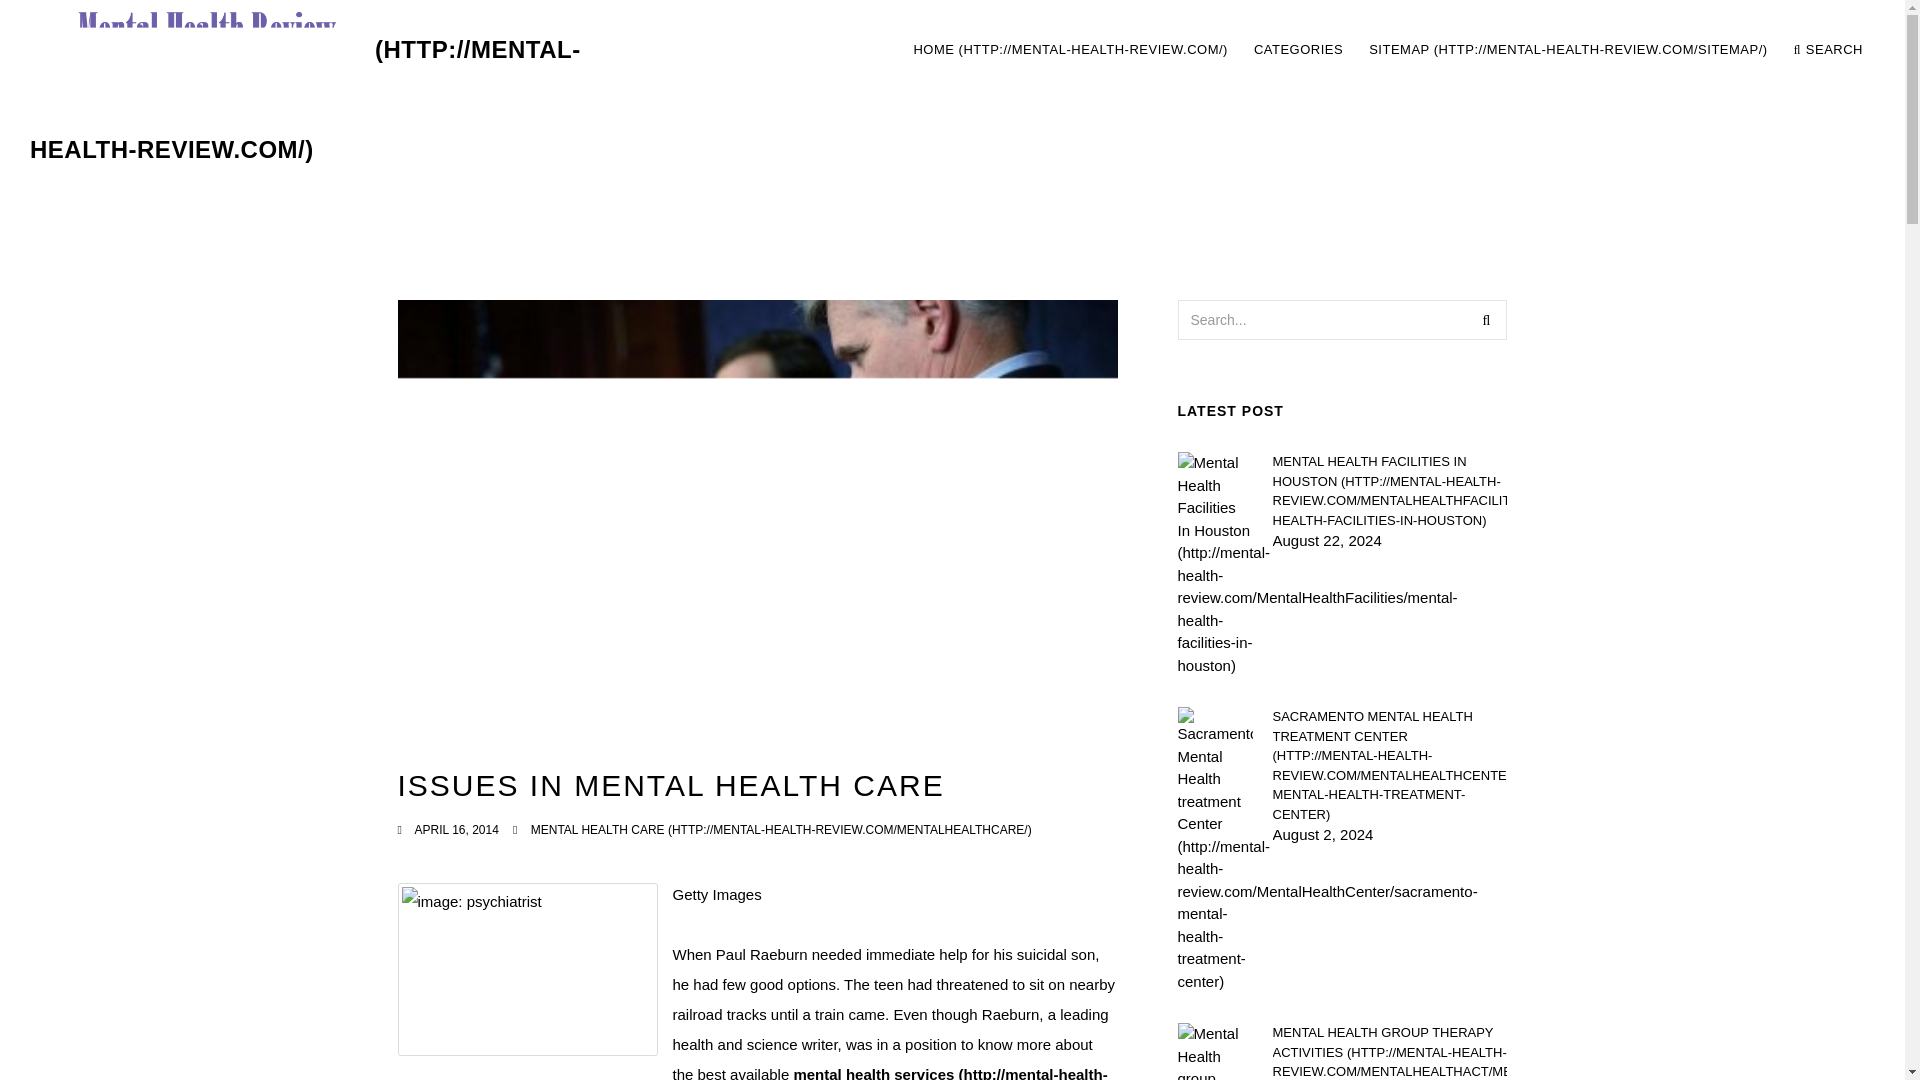 This screenshot has height=1080, width=1920. Describe the element at coordinates (752, 1072) in the screenshot. I see `Community Mental Health Services` at that location.